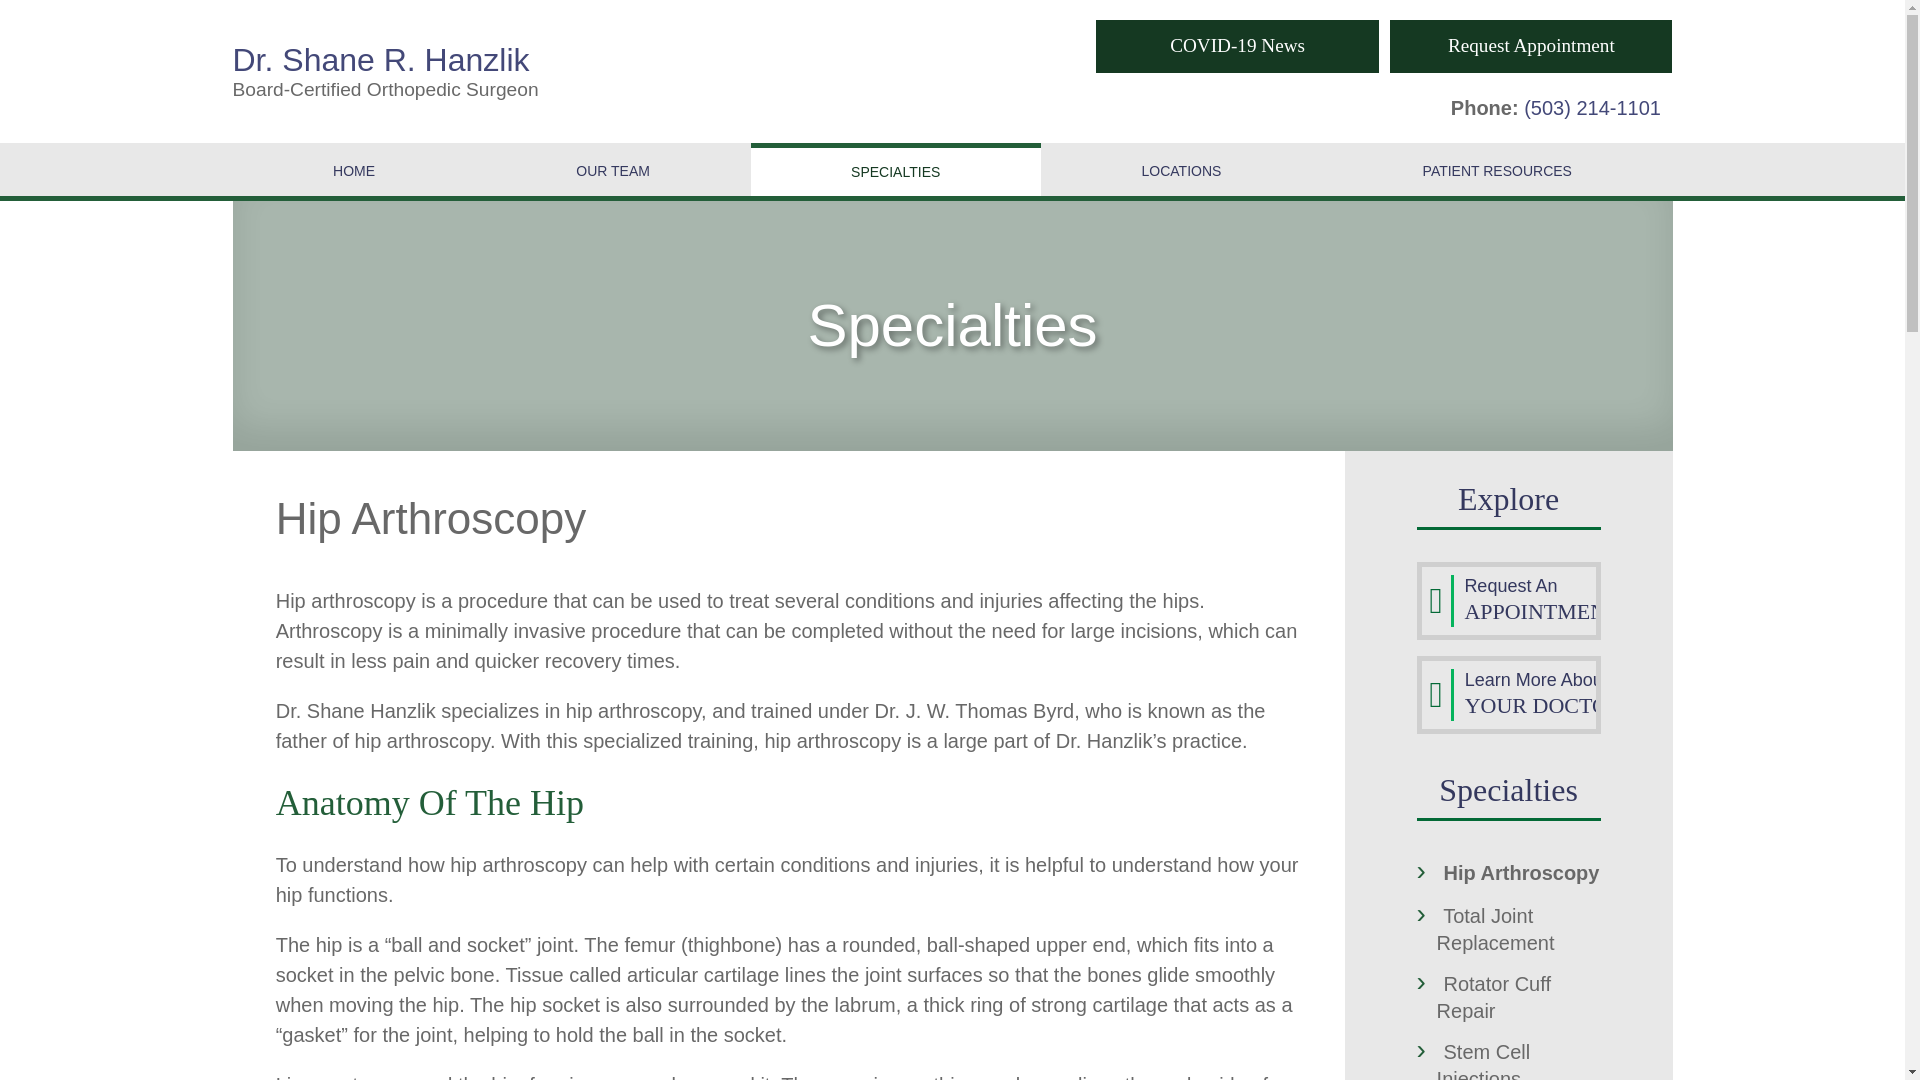  What do you see at coordinates (1497, 168) in the screenshot?
I see `PATIENT RESOURCES` at bounding box center [1497, 168].